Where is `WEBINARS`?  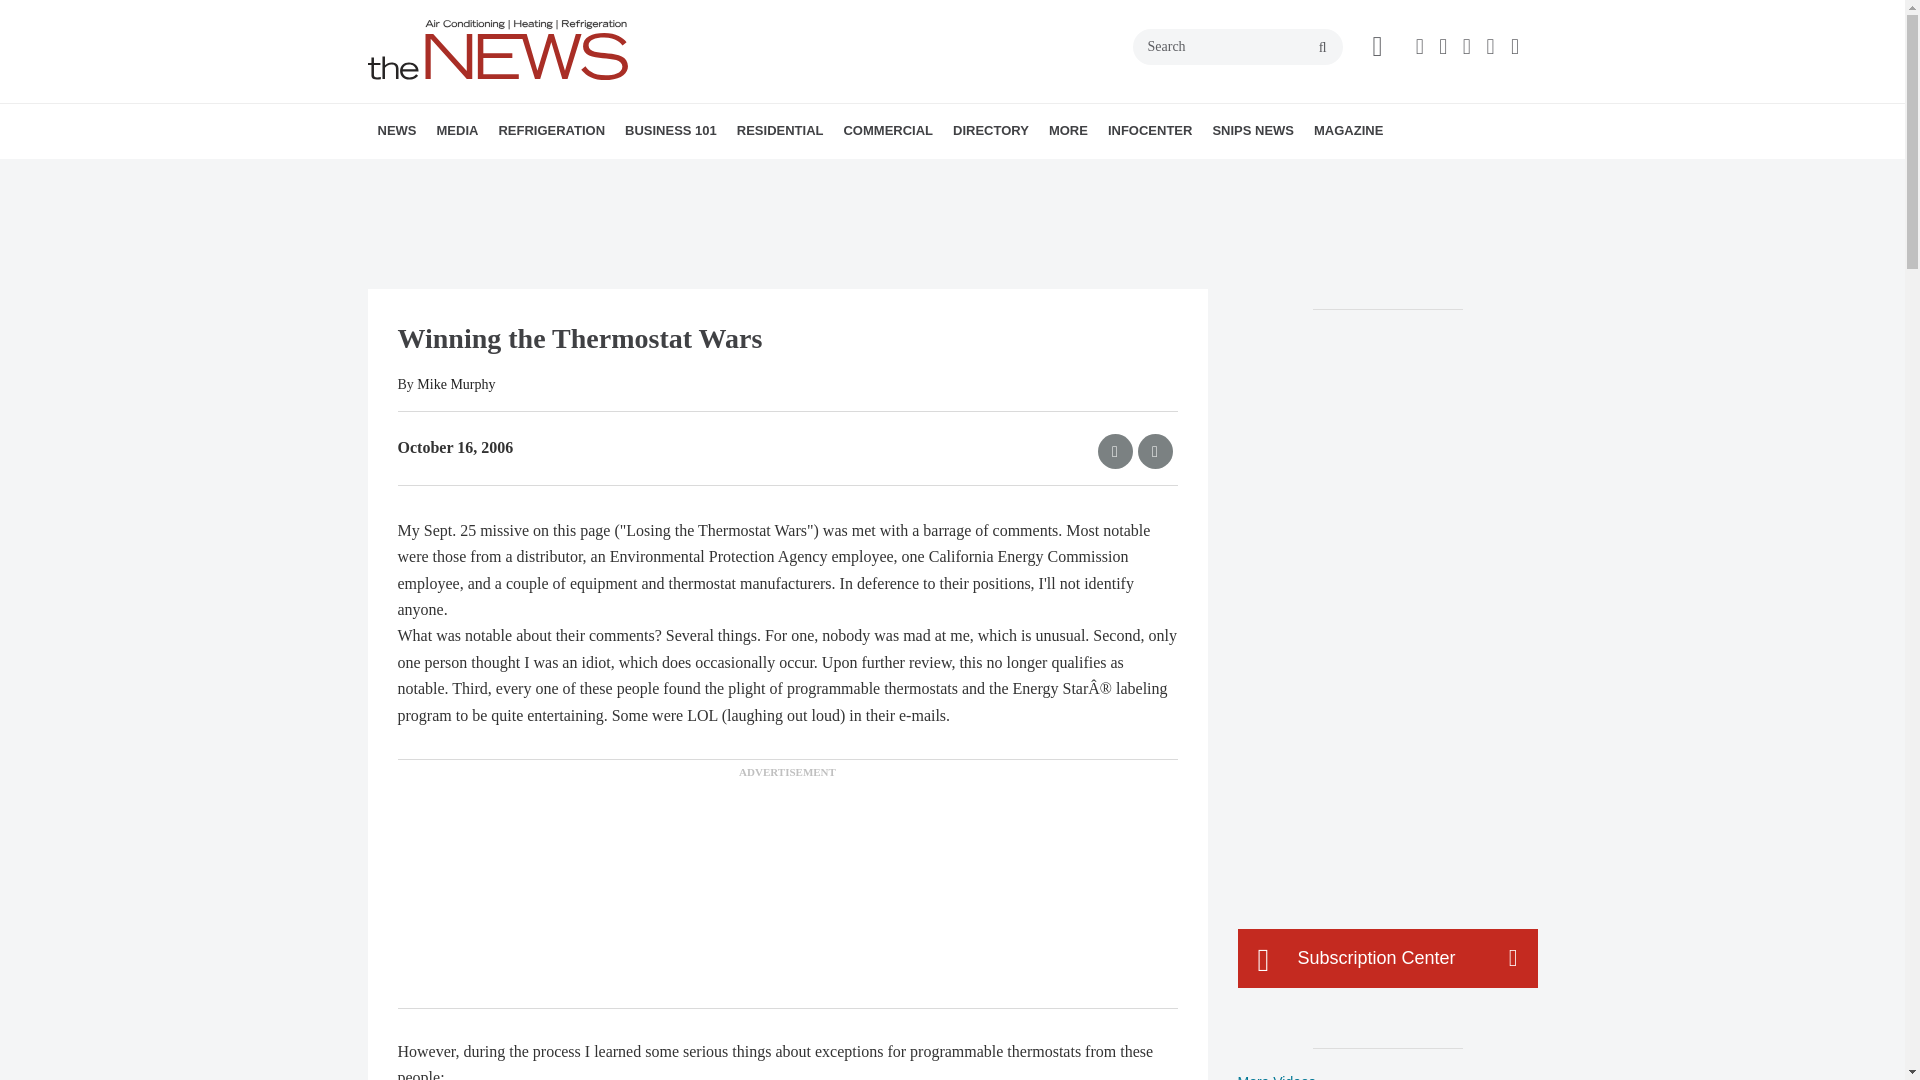
WEBINARS is located at coordinates (576, 175).